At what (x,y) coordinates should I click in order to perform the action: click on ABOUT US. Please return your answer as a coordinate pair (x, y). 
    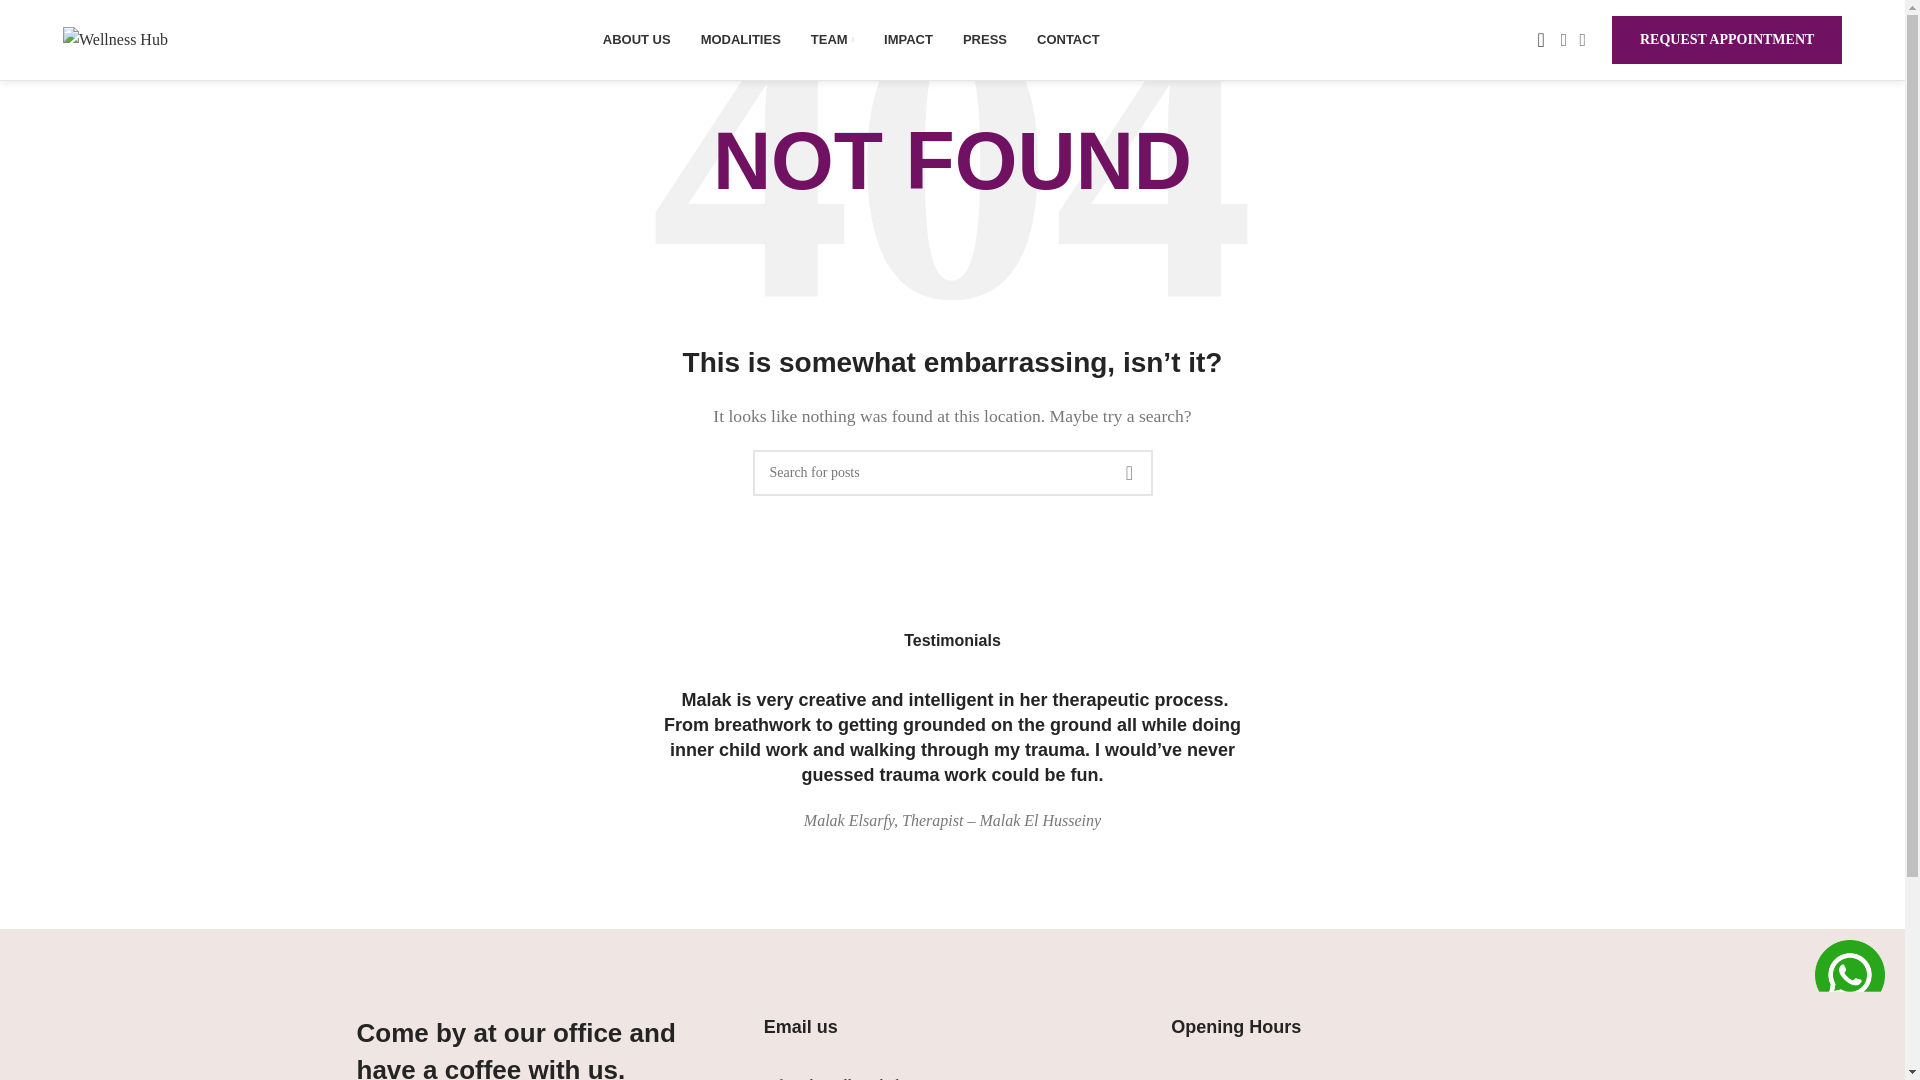
    Looking at the image, I should click on (636, 40).